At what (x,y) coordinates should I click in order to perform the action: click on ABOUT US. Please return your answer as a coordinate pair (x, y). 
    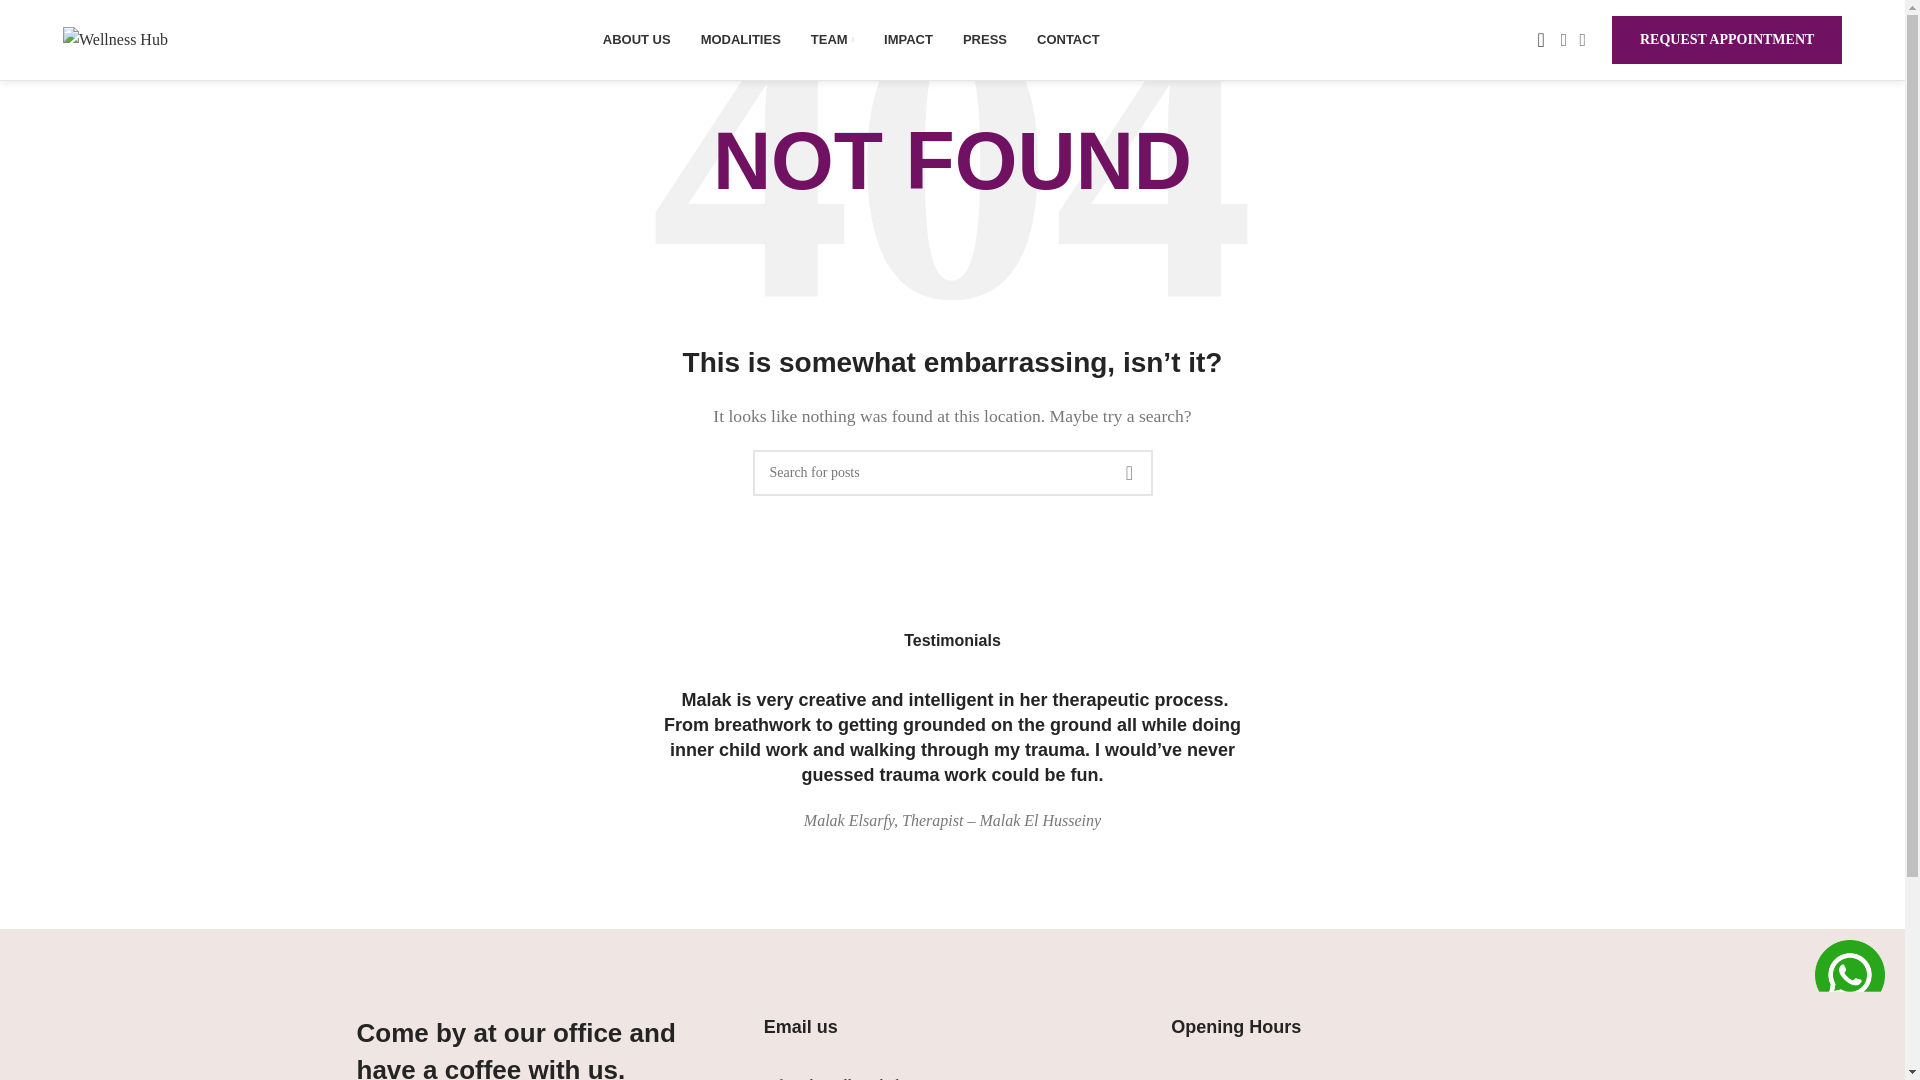
    Looking at the image, I should click on (636, 40).